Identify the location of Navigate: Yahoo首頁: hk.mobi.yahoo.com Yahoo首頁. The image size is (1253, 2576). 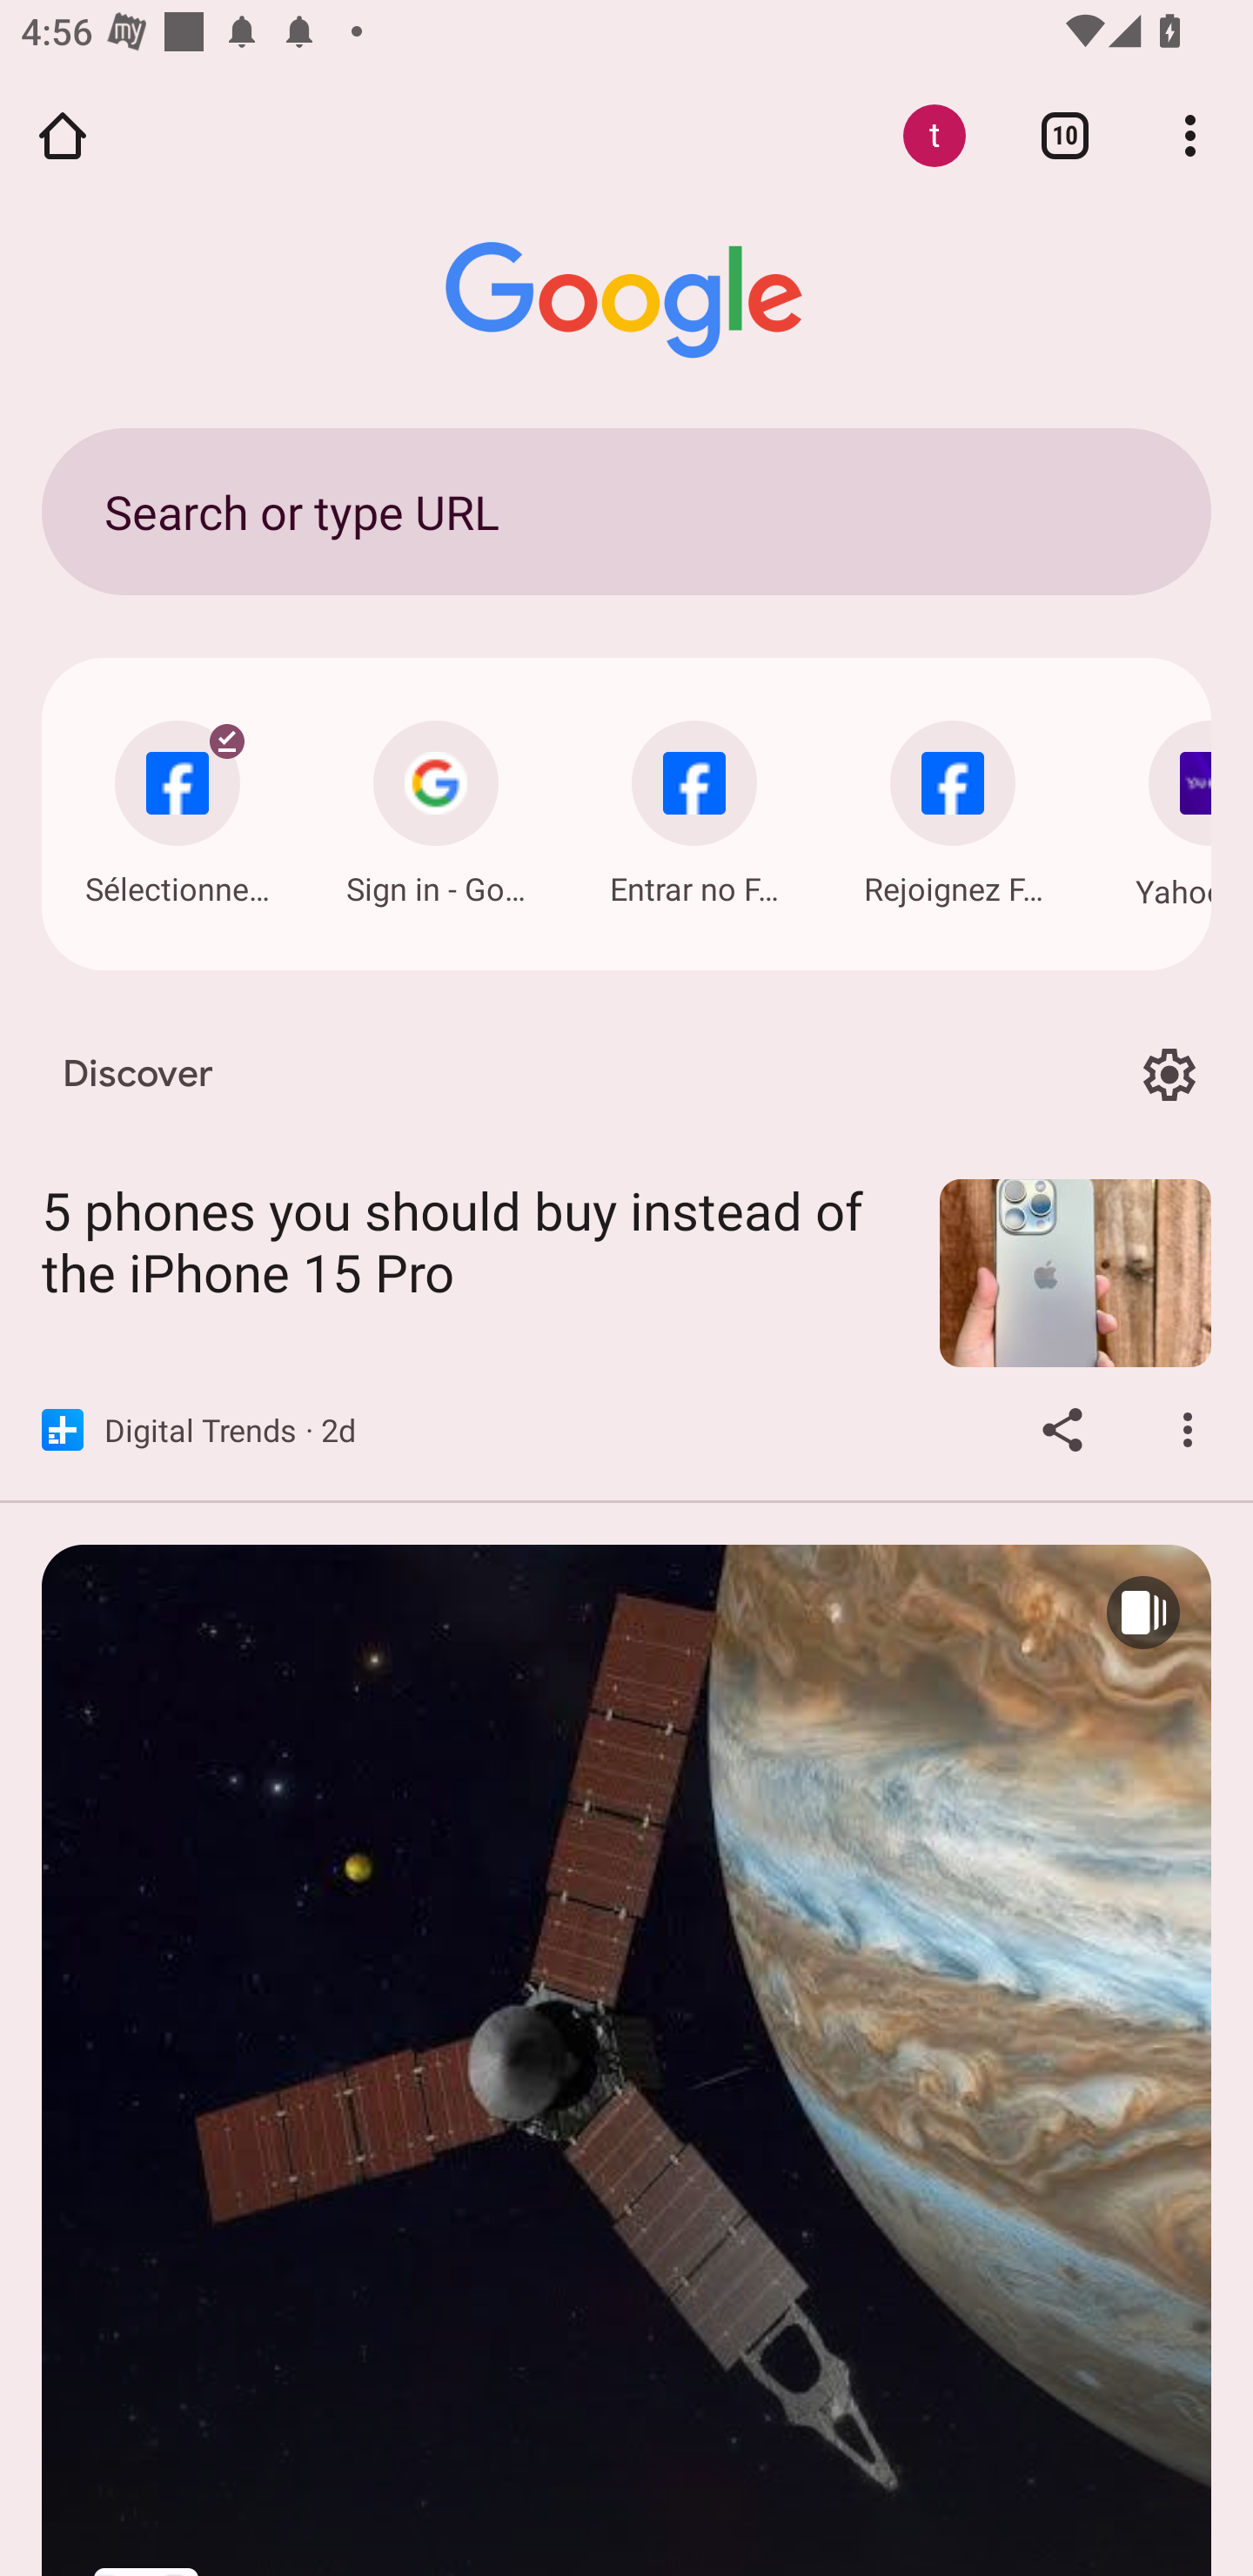
(1159, 808).